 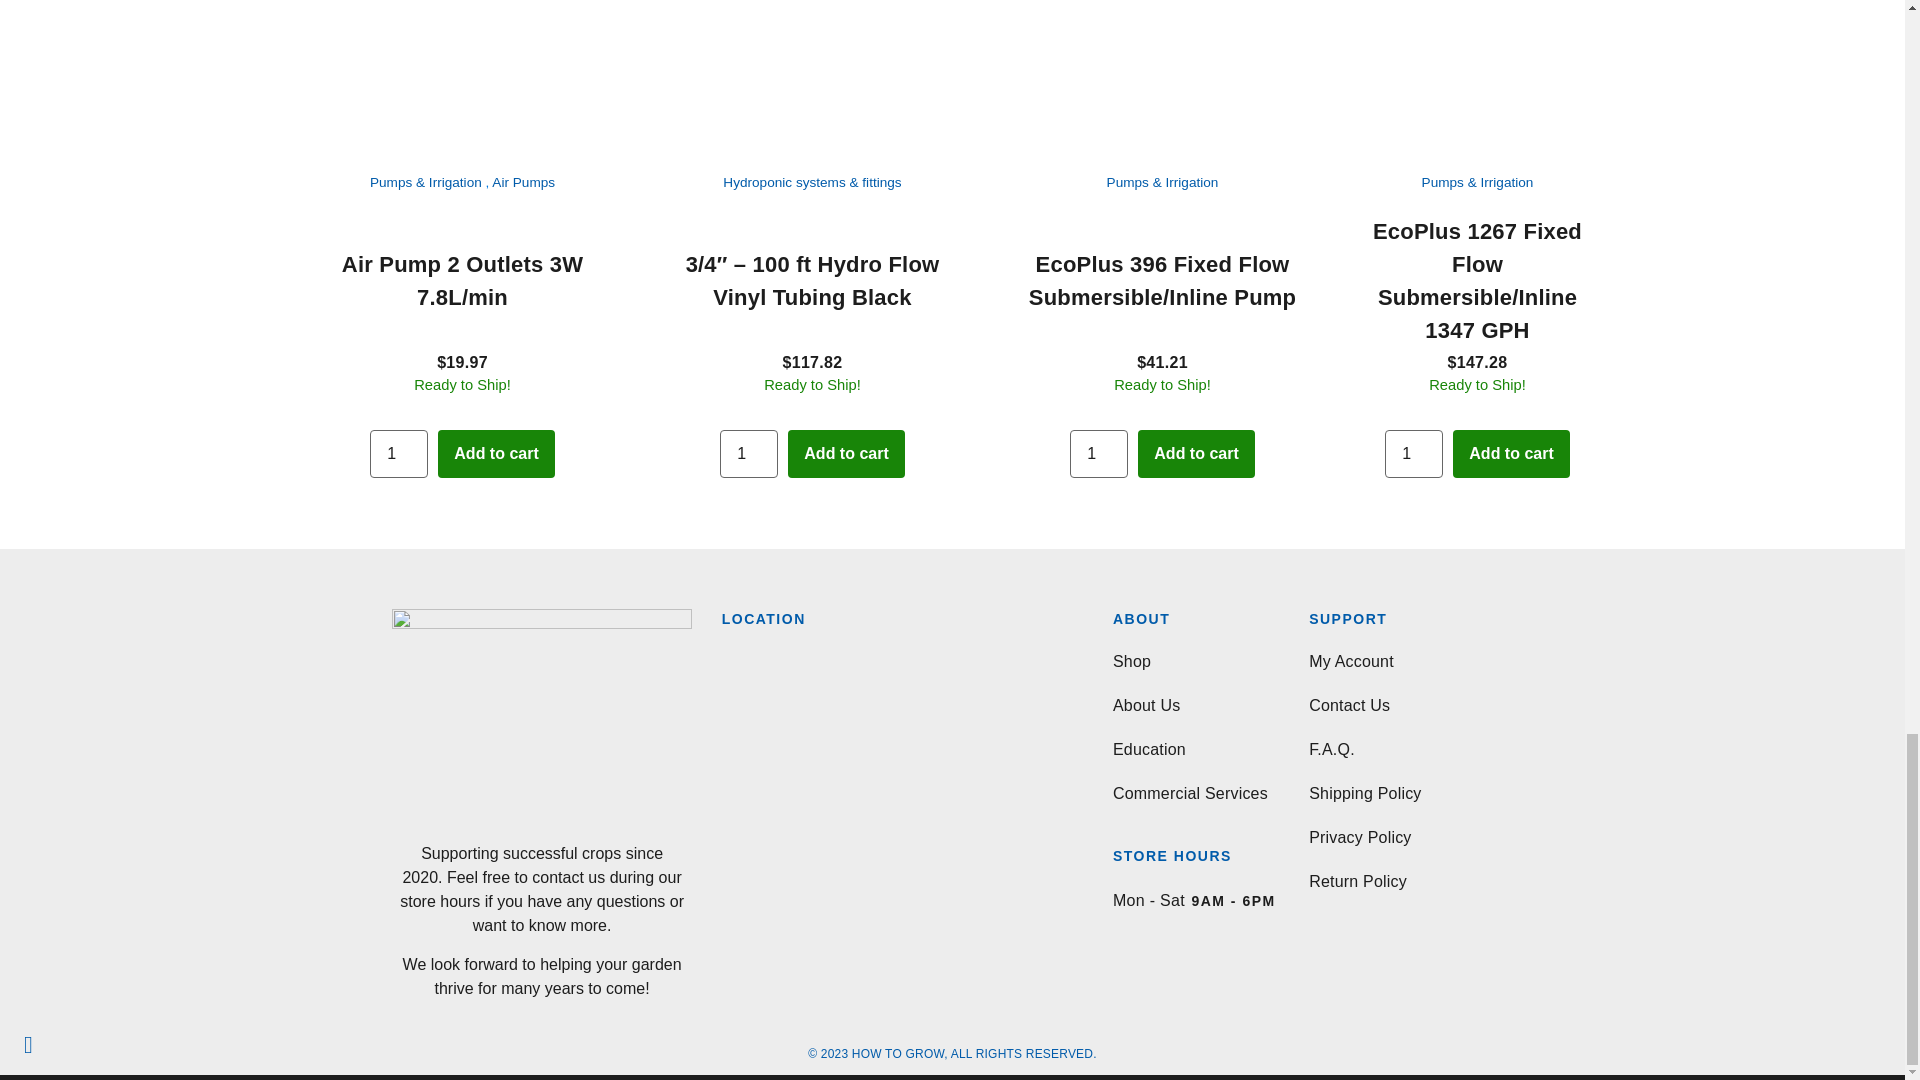 I want to click on 1, so click(x=399, y=454).